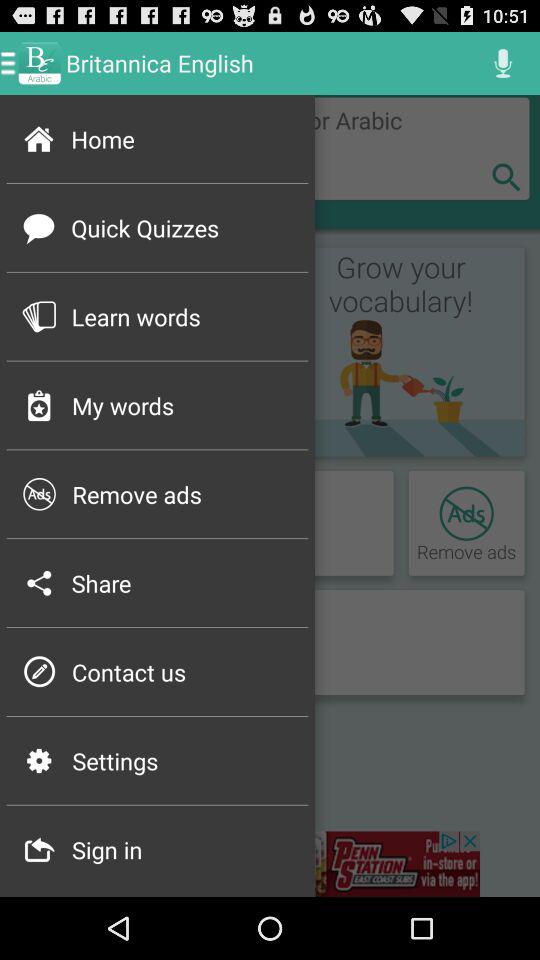 Image resolution: width=540 pixels, height=960 pixels. I want to click on swipe to the p, so click(38, 672).